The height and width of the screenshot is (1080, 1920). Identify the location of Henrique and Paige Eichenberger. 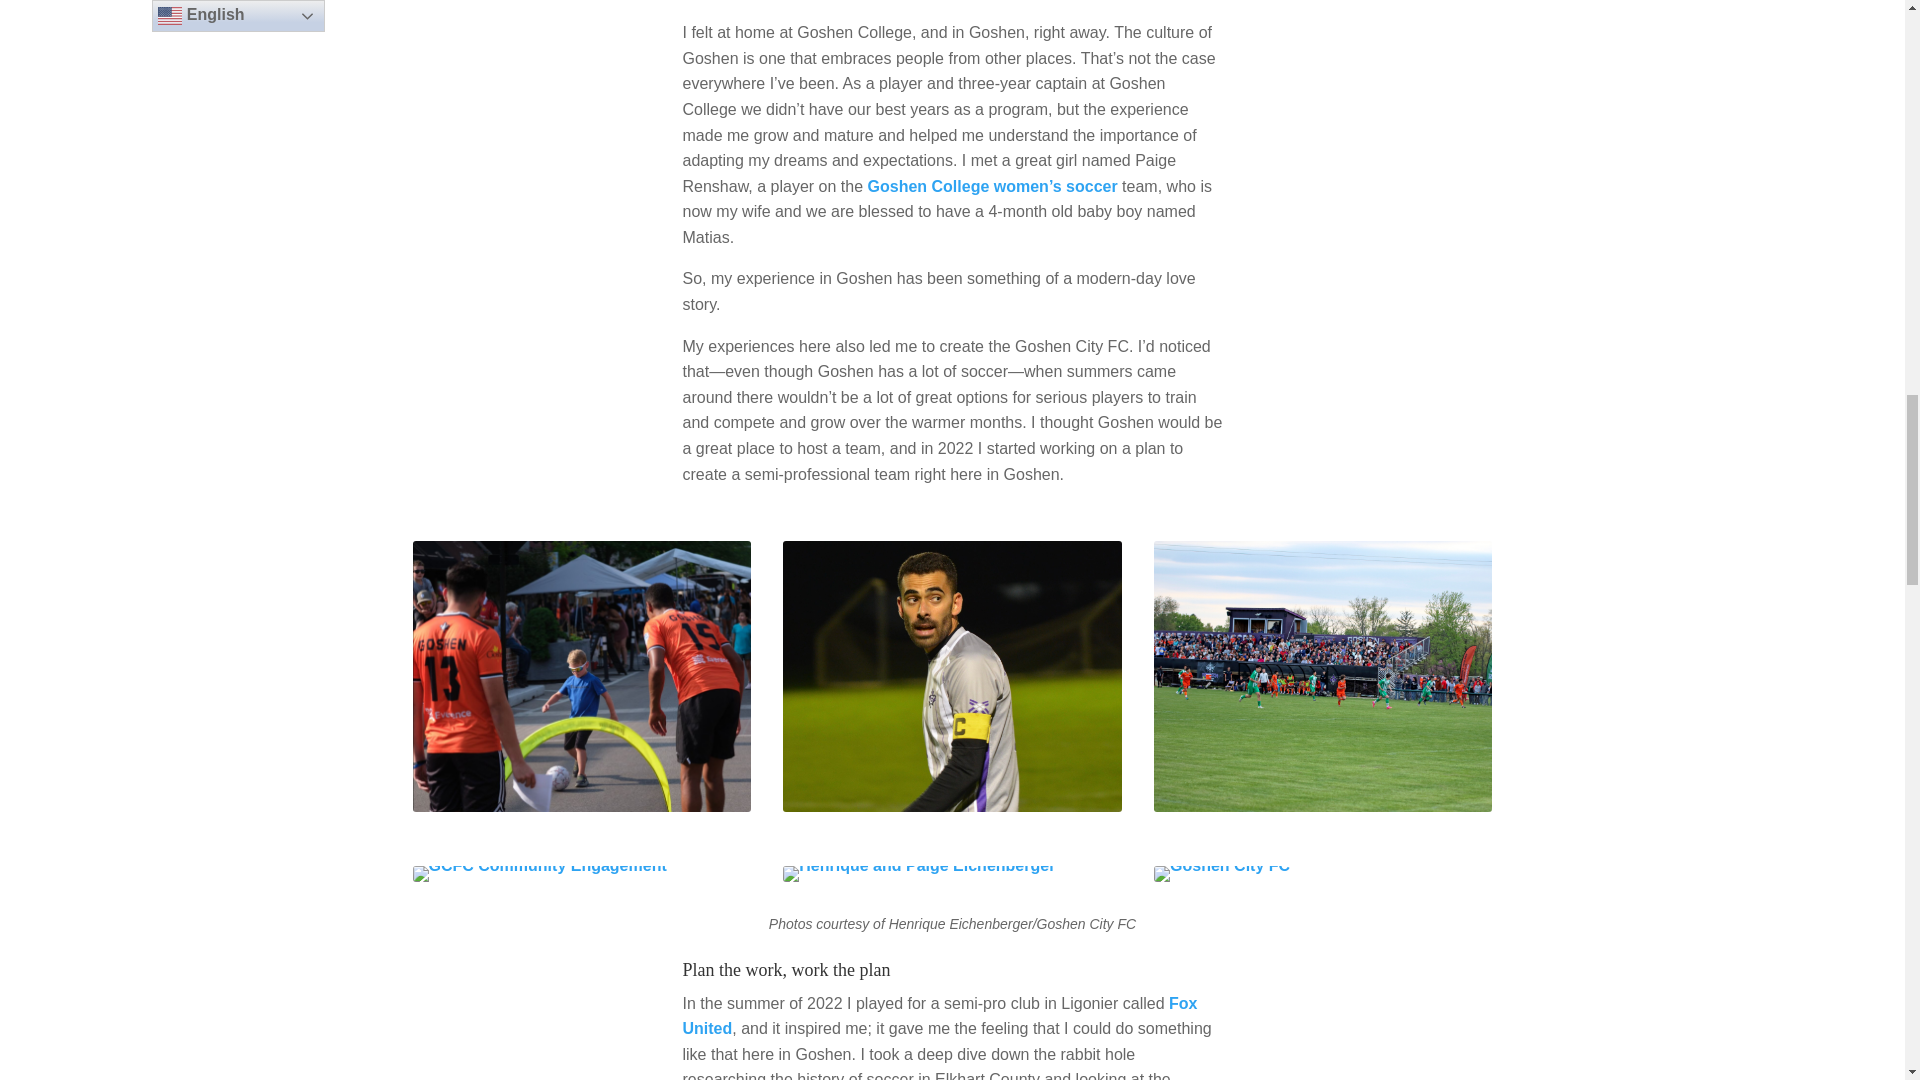
(918, 876).